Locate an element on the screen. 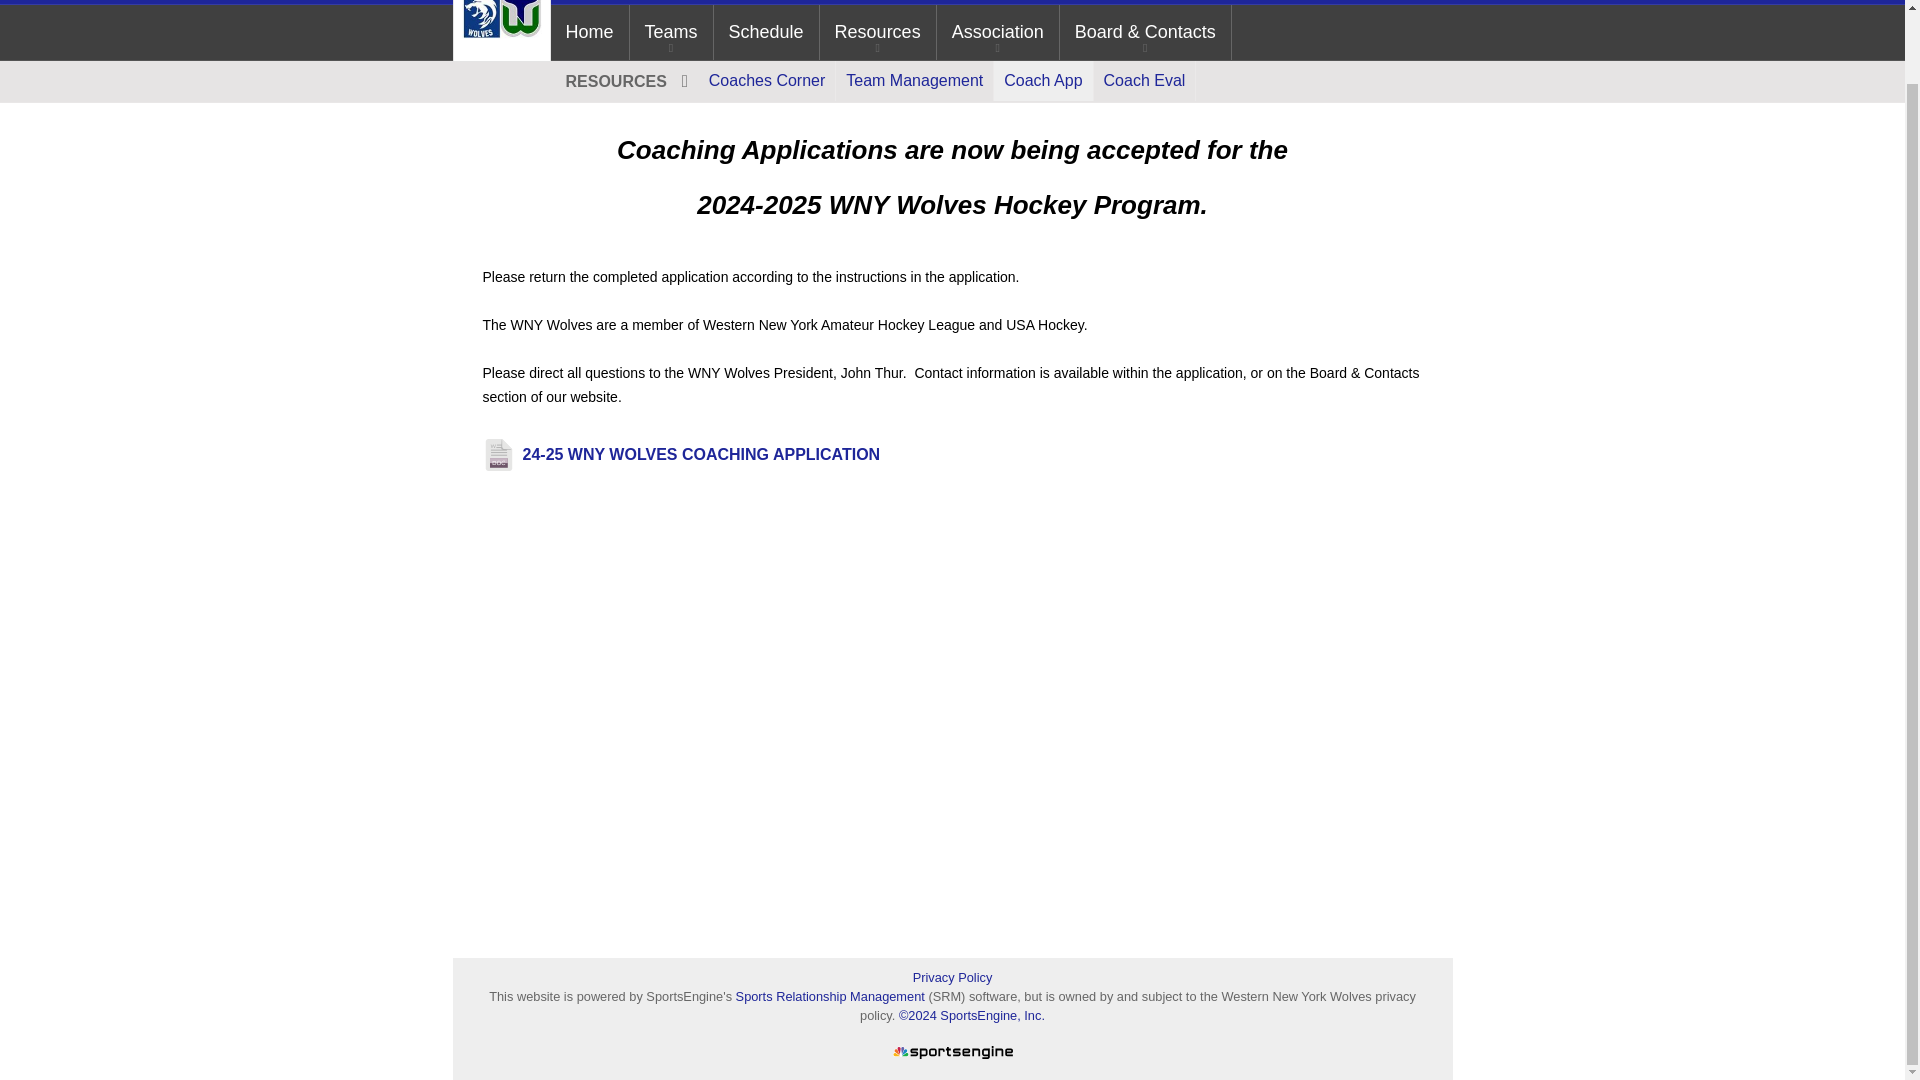 This screenshot has height=1080, width=1920. click to go to 'Home' is located at coordinates (588, 32).